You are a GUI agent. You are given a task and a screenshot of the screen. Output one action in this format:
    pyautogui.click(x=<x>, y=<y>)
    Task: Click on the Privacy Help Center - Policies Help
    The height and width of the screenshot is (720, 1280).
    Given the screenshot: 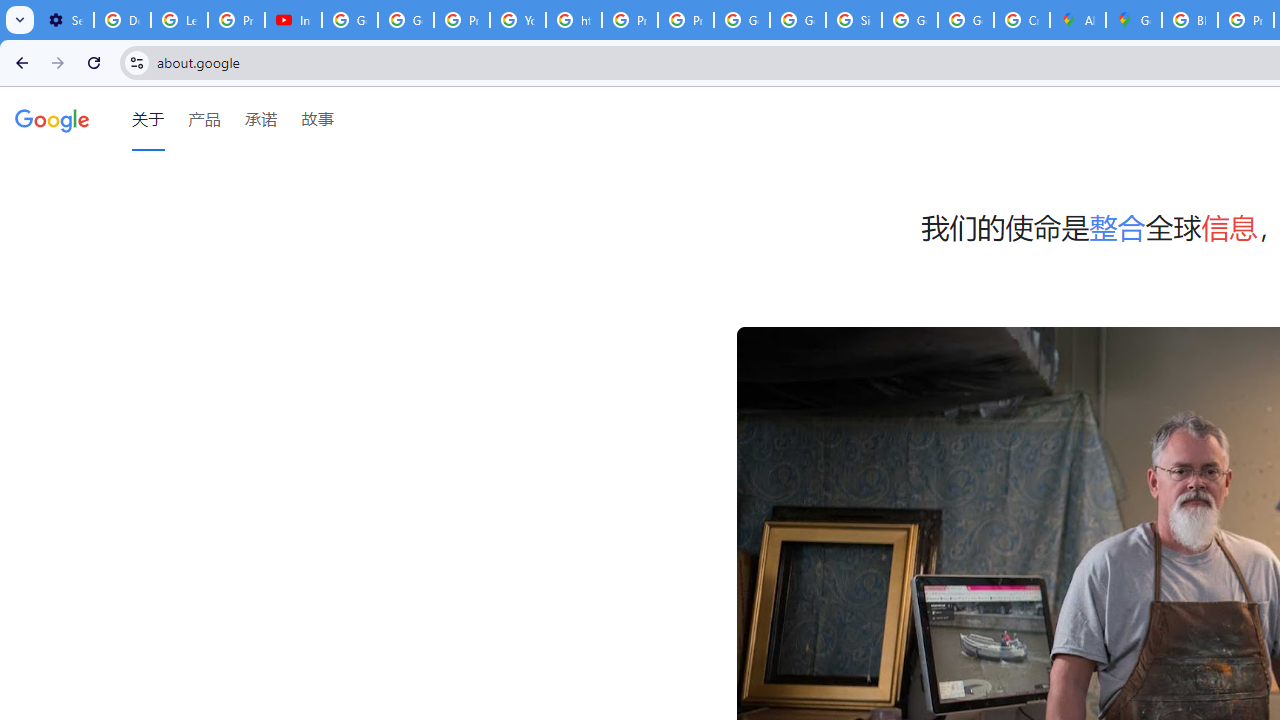 What is the action you would take?
    pyautogui.click(x=462, y=20)
    